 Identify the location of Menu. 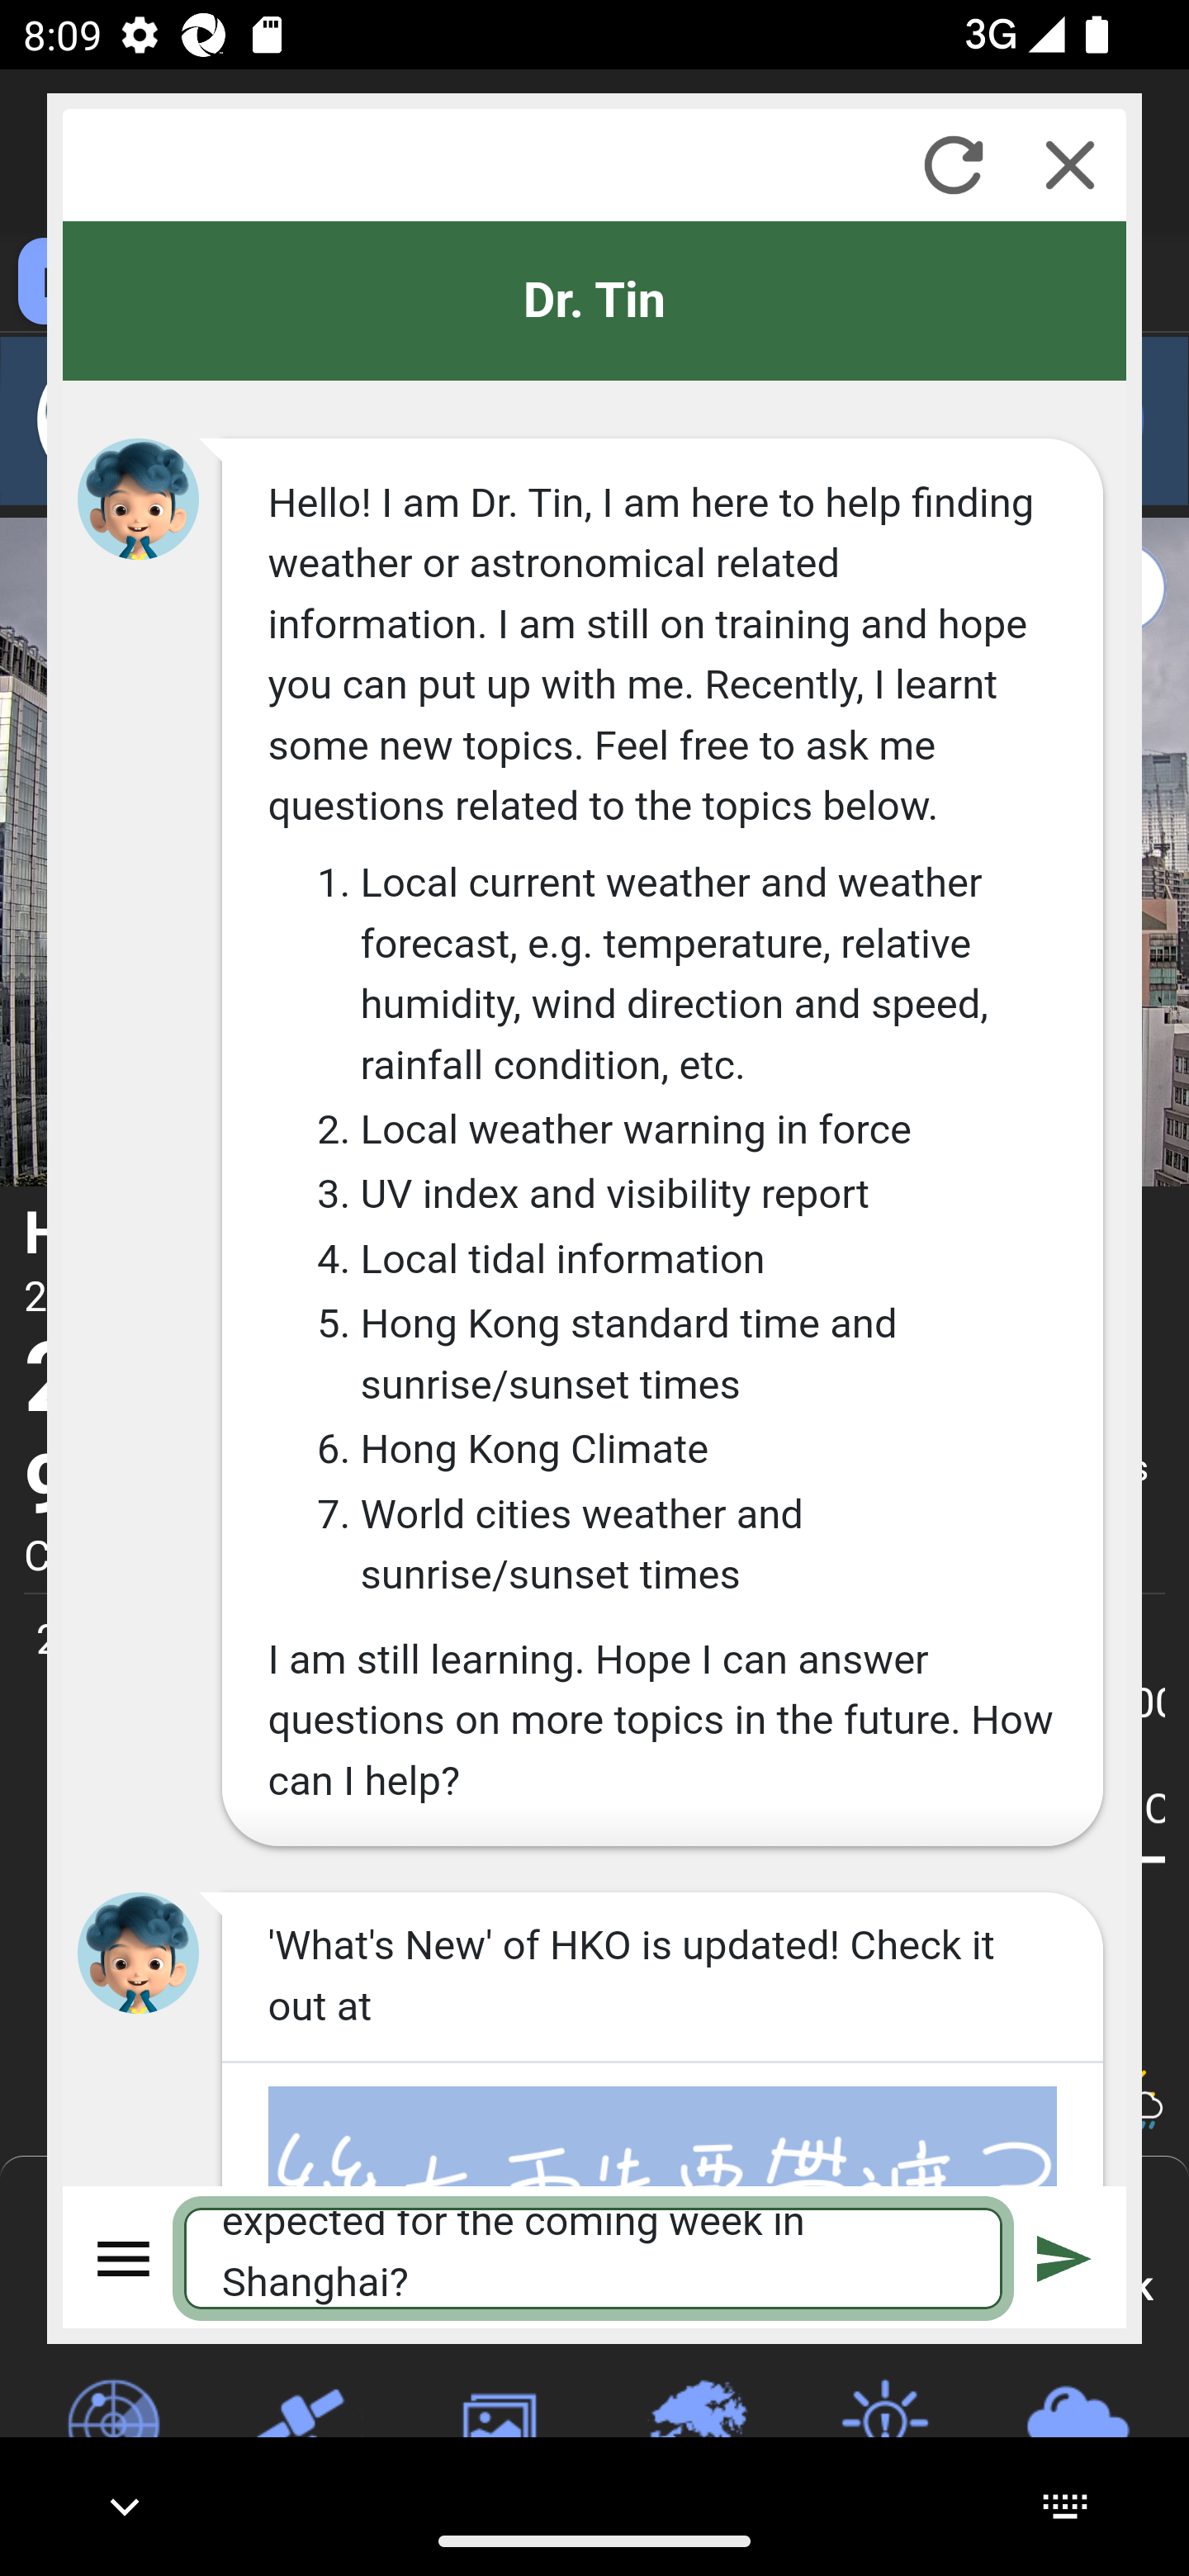
(125, 2257).